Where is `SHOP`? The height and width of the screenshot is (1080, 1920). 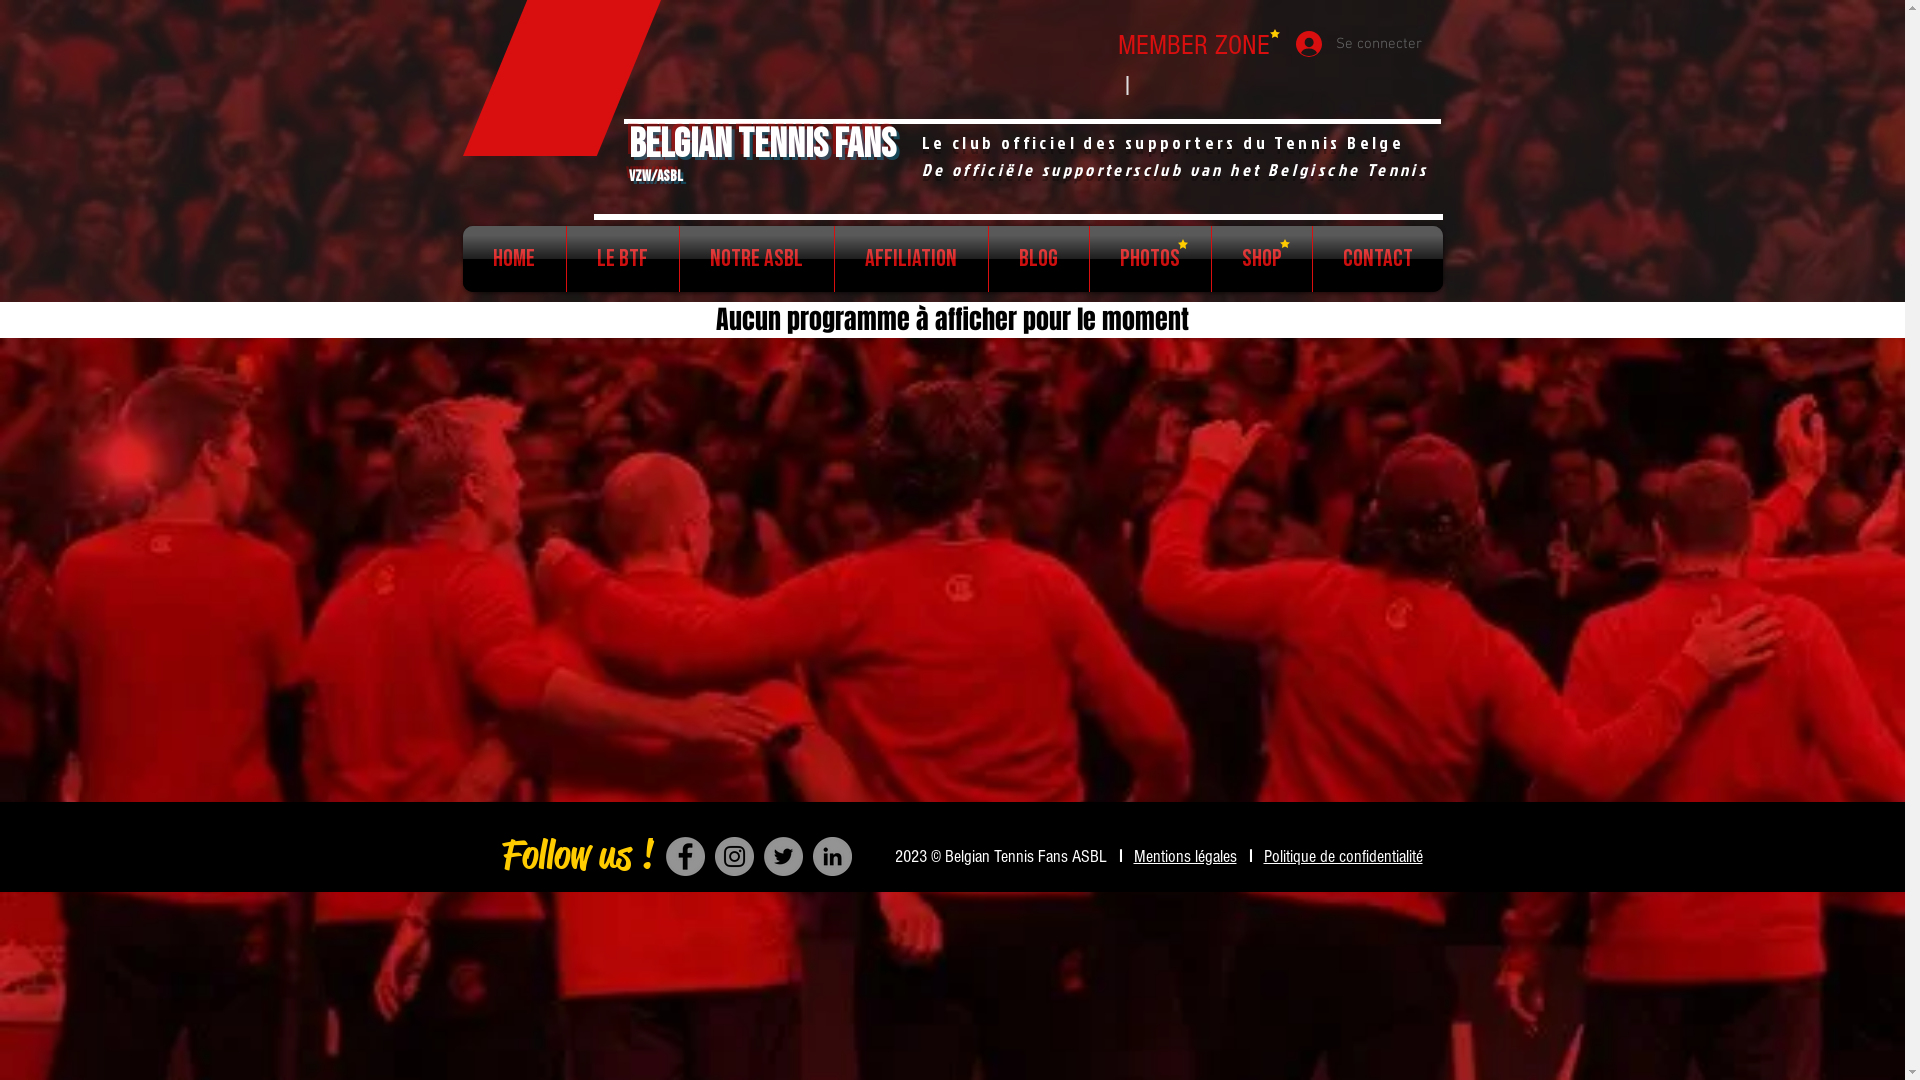
SHOP is located at coordinates (1262, 259).